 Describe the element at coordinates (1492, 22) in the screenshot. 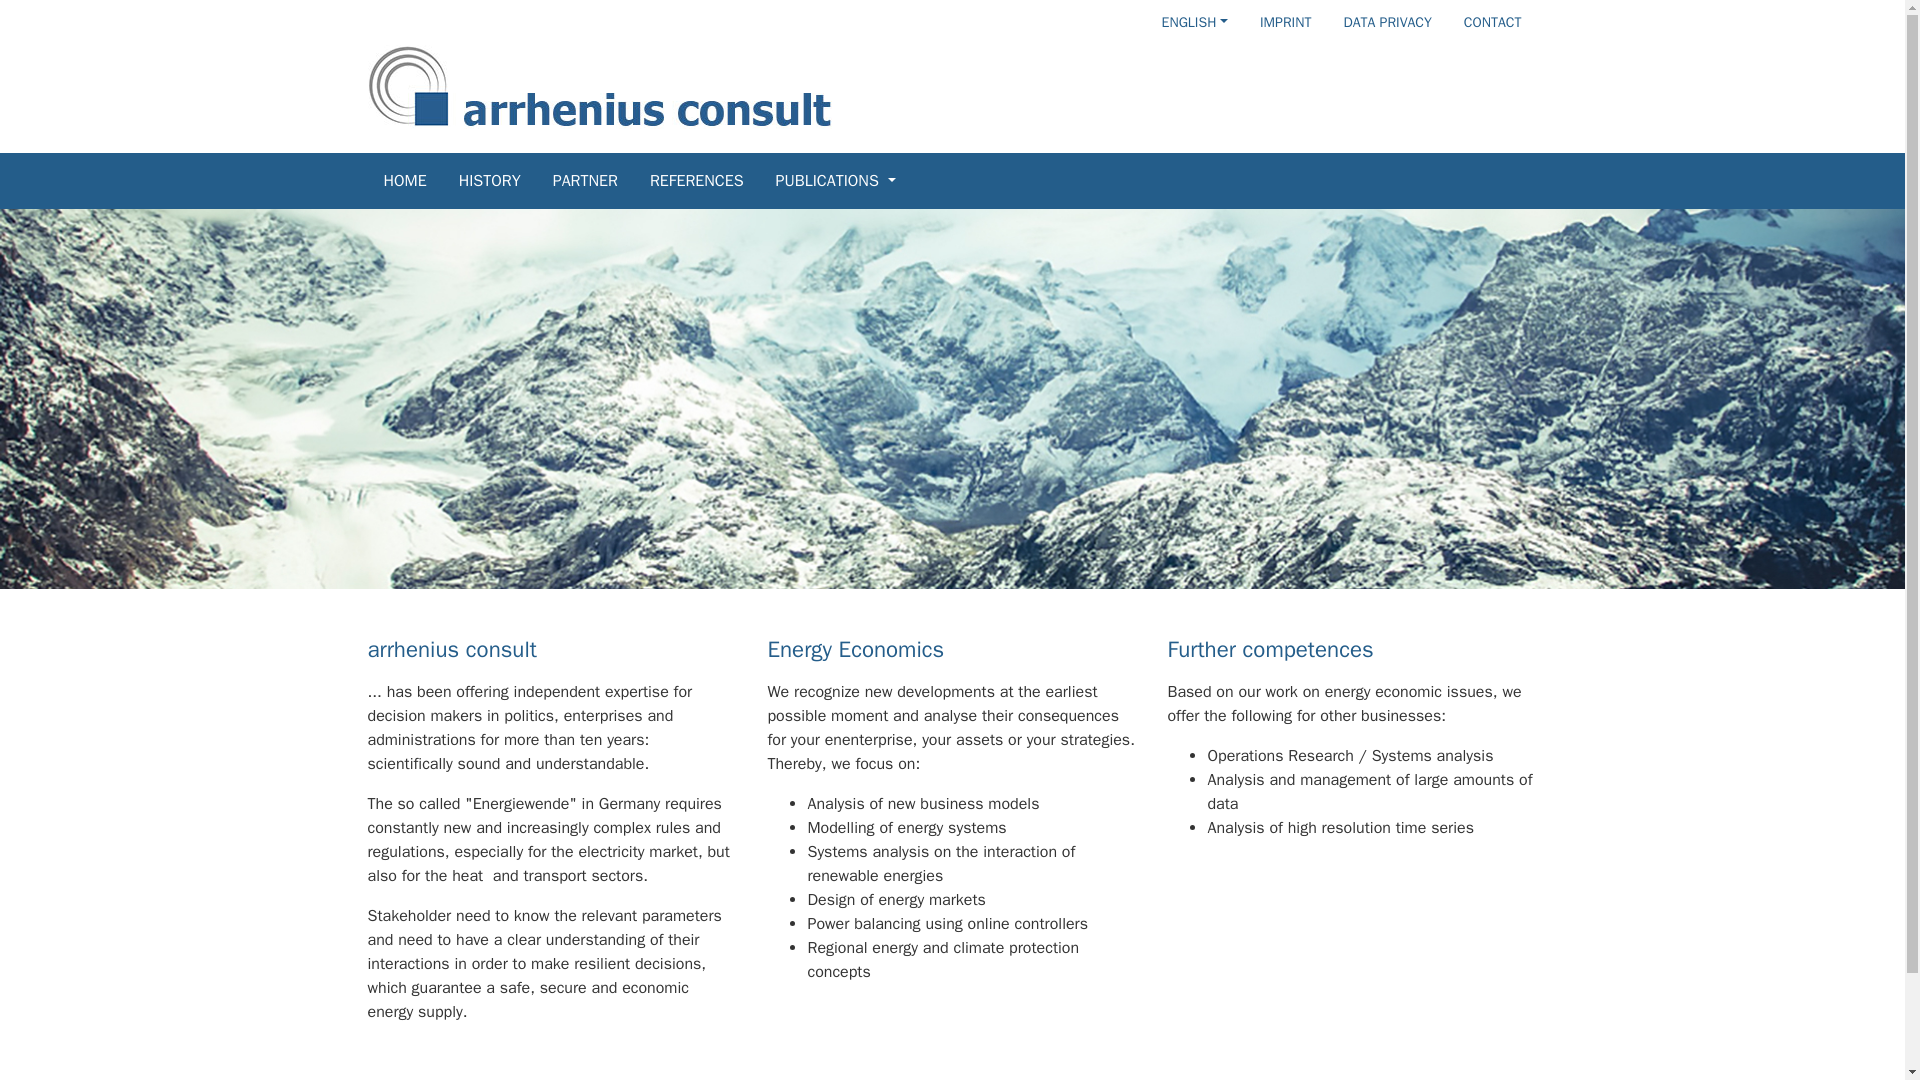

I see `CONTACT` at that location.